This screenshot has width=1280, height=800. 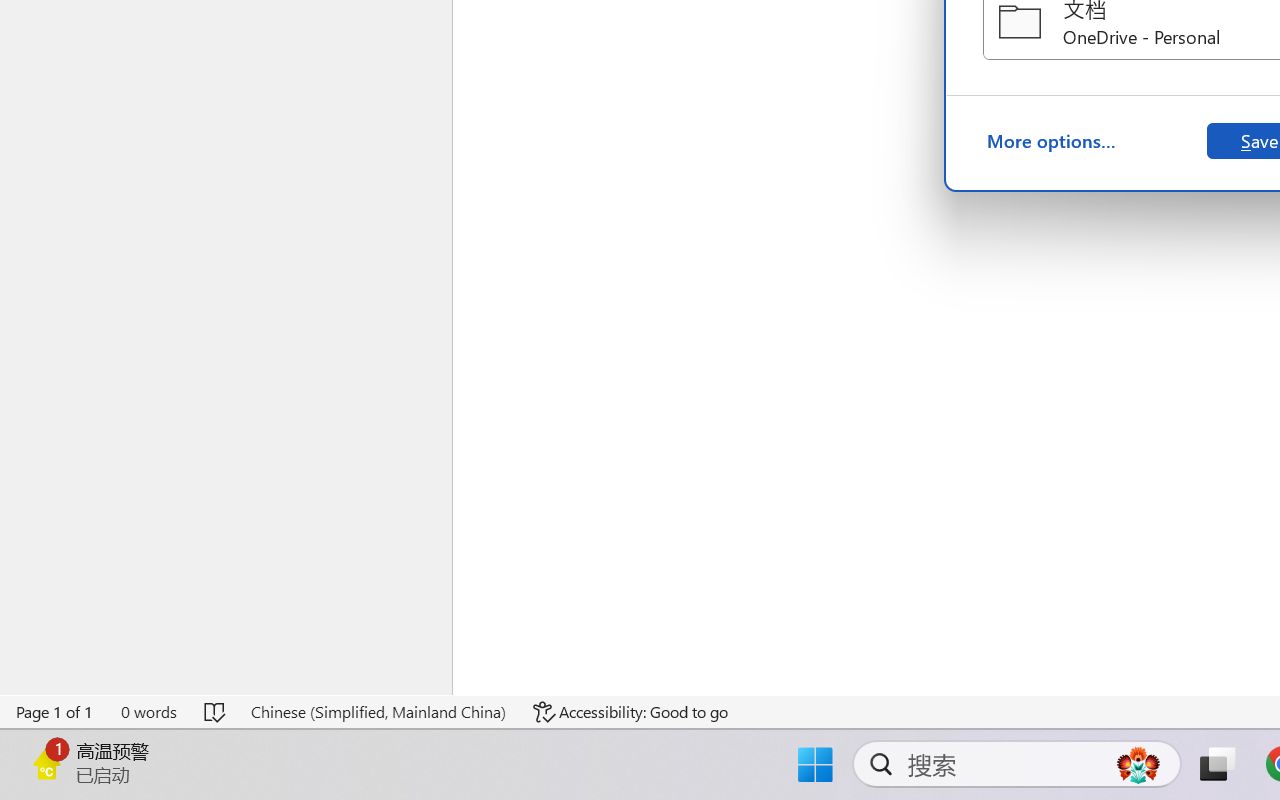 What do you see at coordinates (212, 449) in the screenshot?
I see `Slide Title and Vertical Text Layout: used by no slides` at bounding box center [212, 449].